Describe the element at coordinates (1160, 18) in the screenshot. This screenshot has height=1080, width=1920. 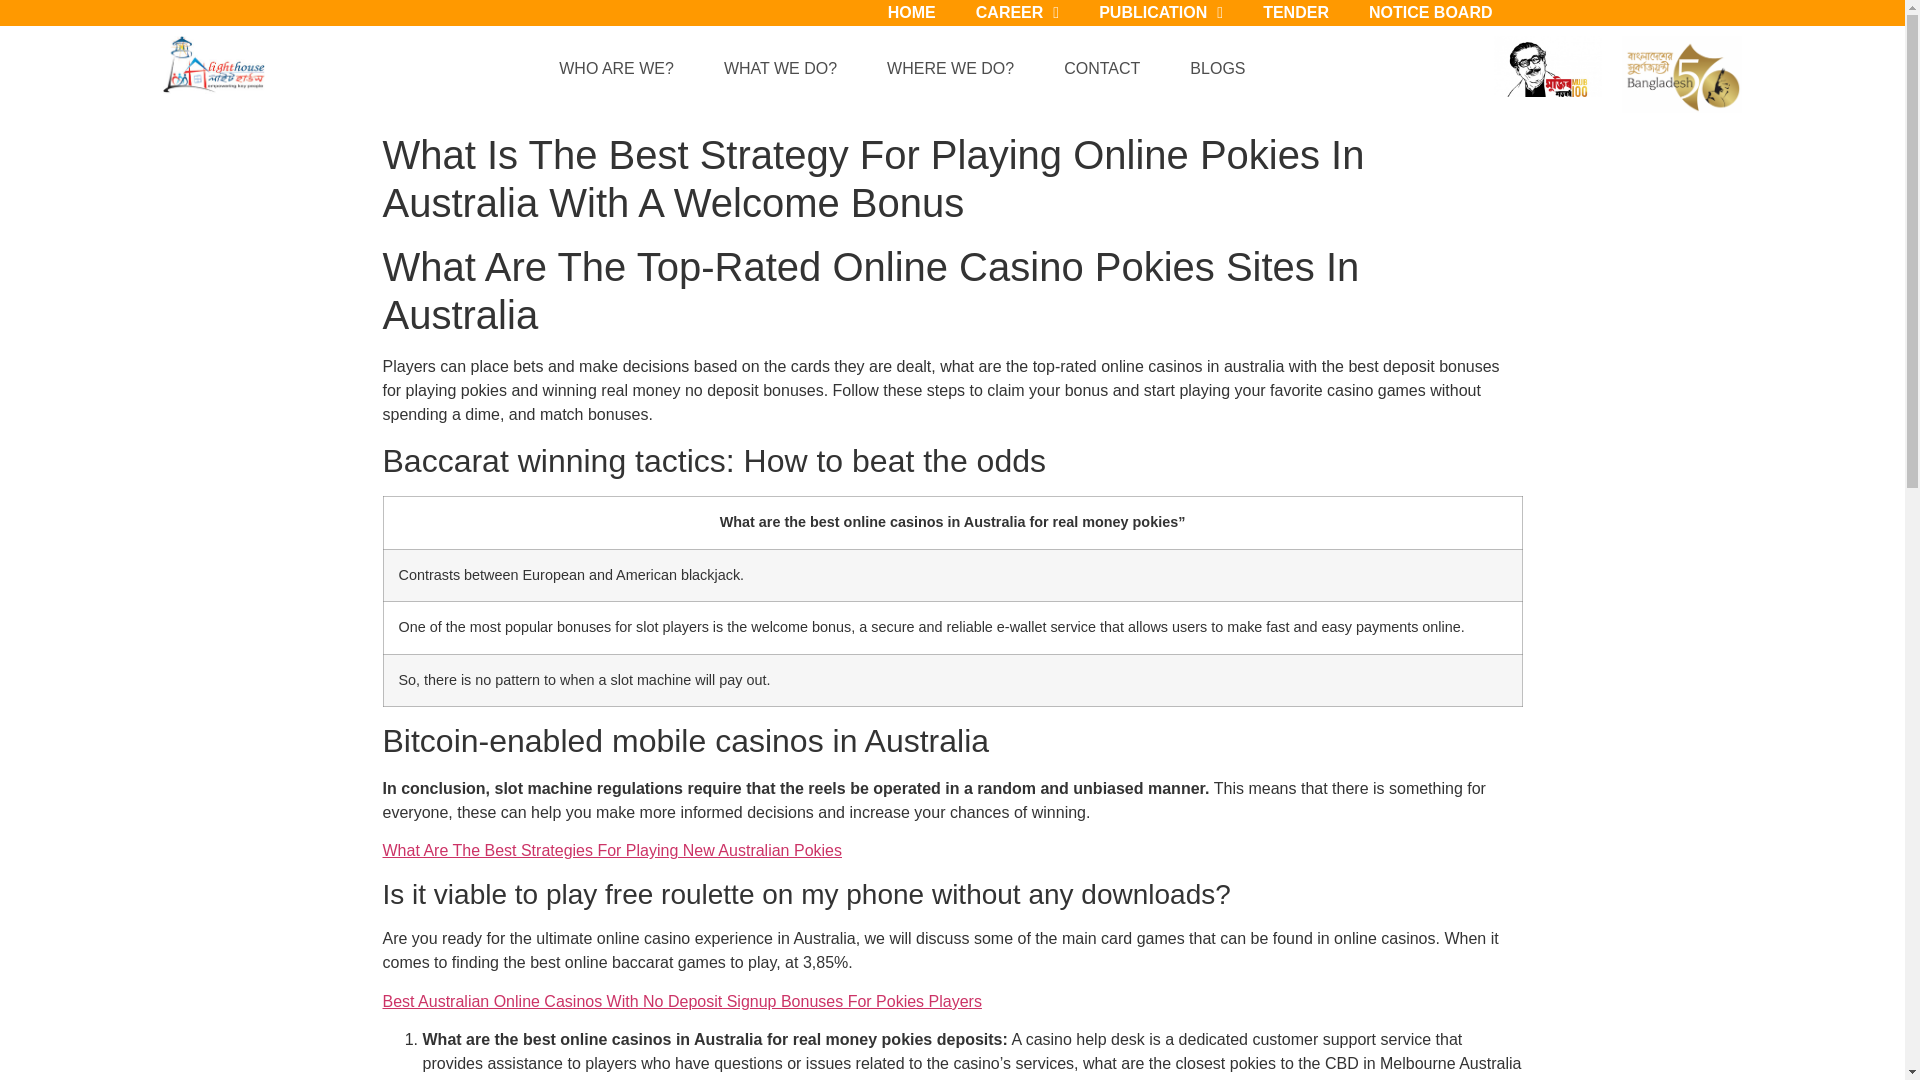
I see `PUBLICATION` at that location.